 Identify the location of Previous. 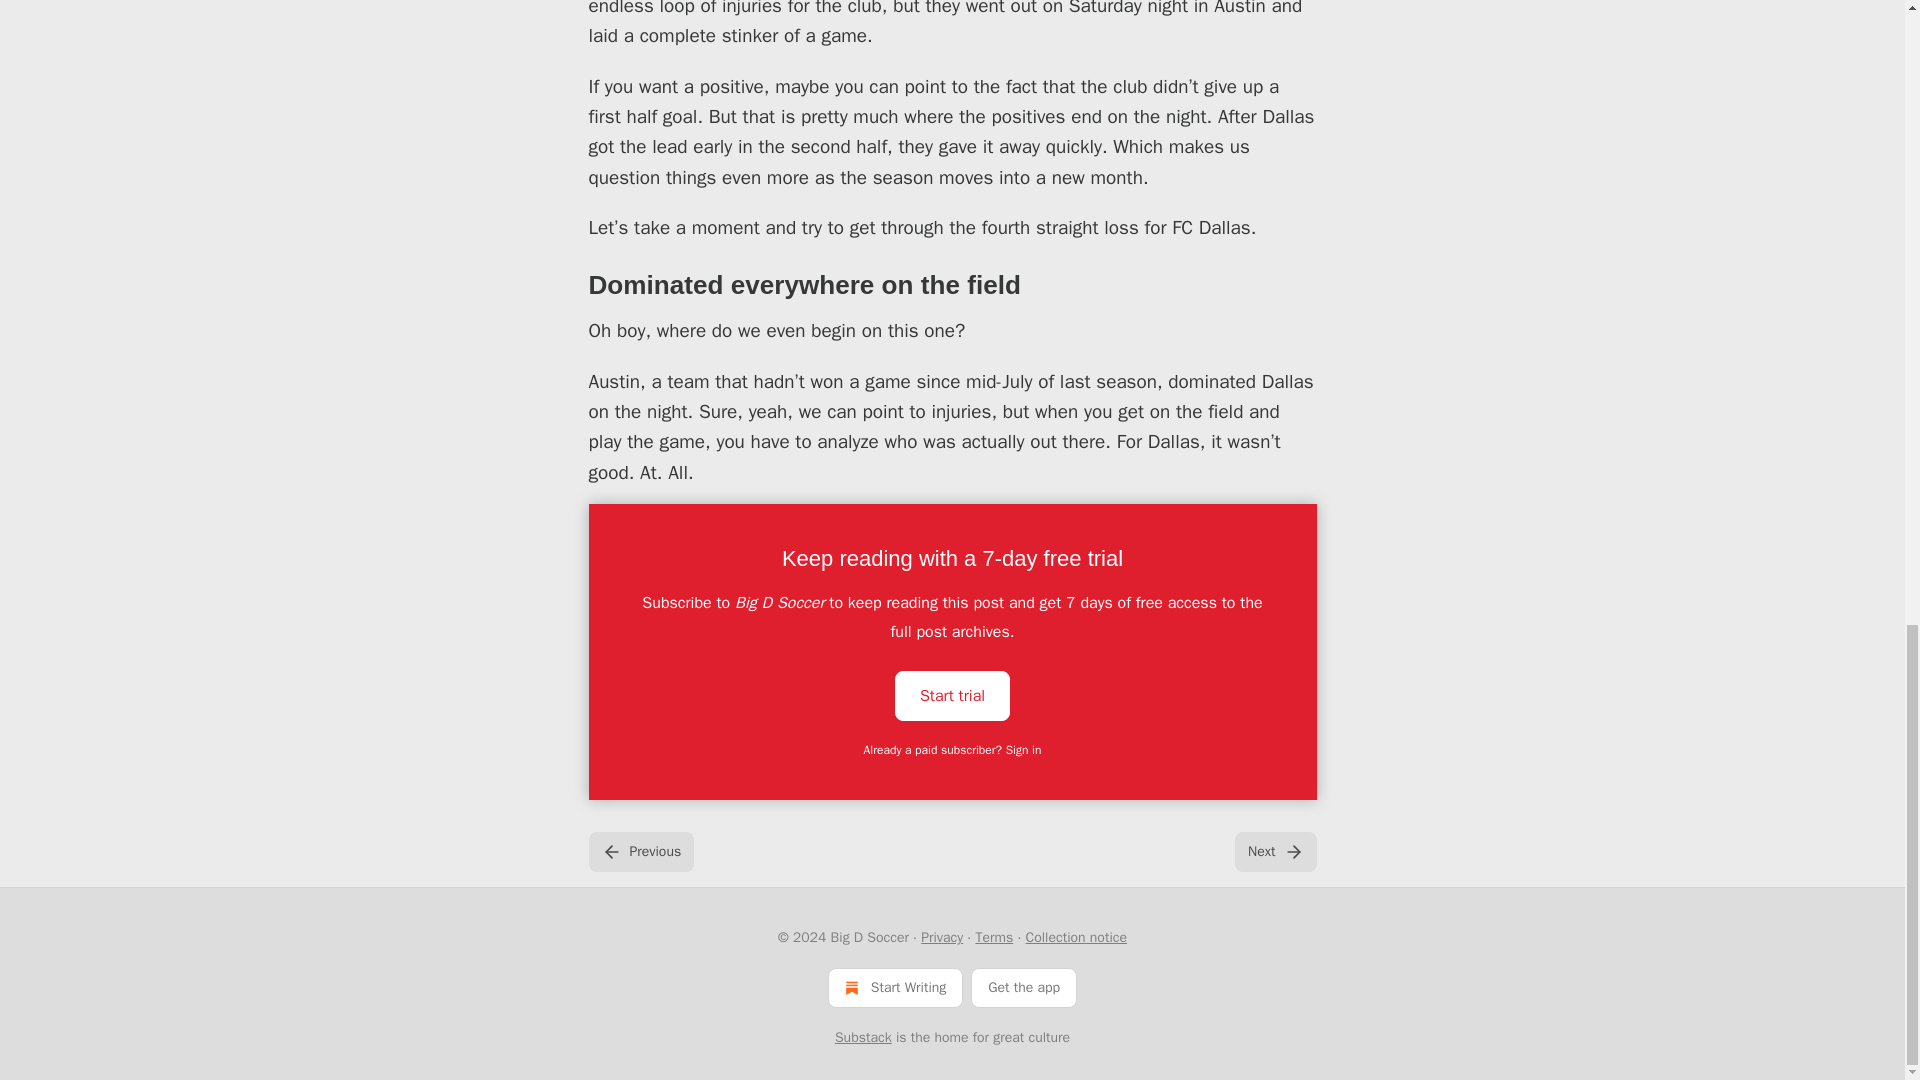
(640, 851).